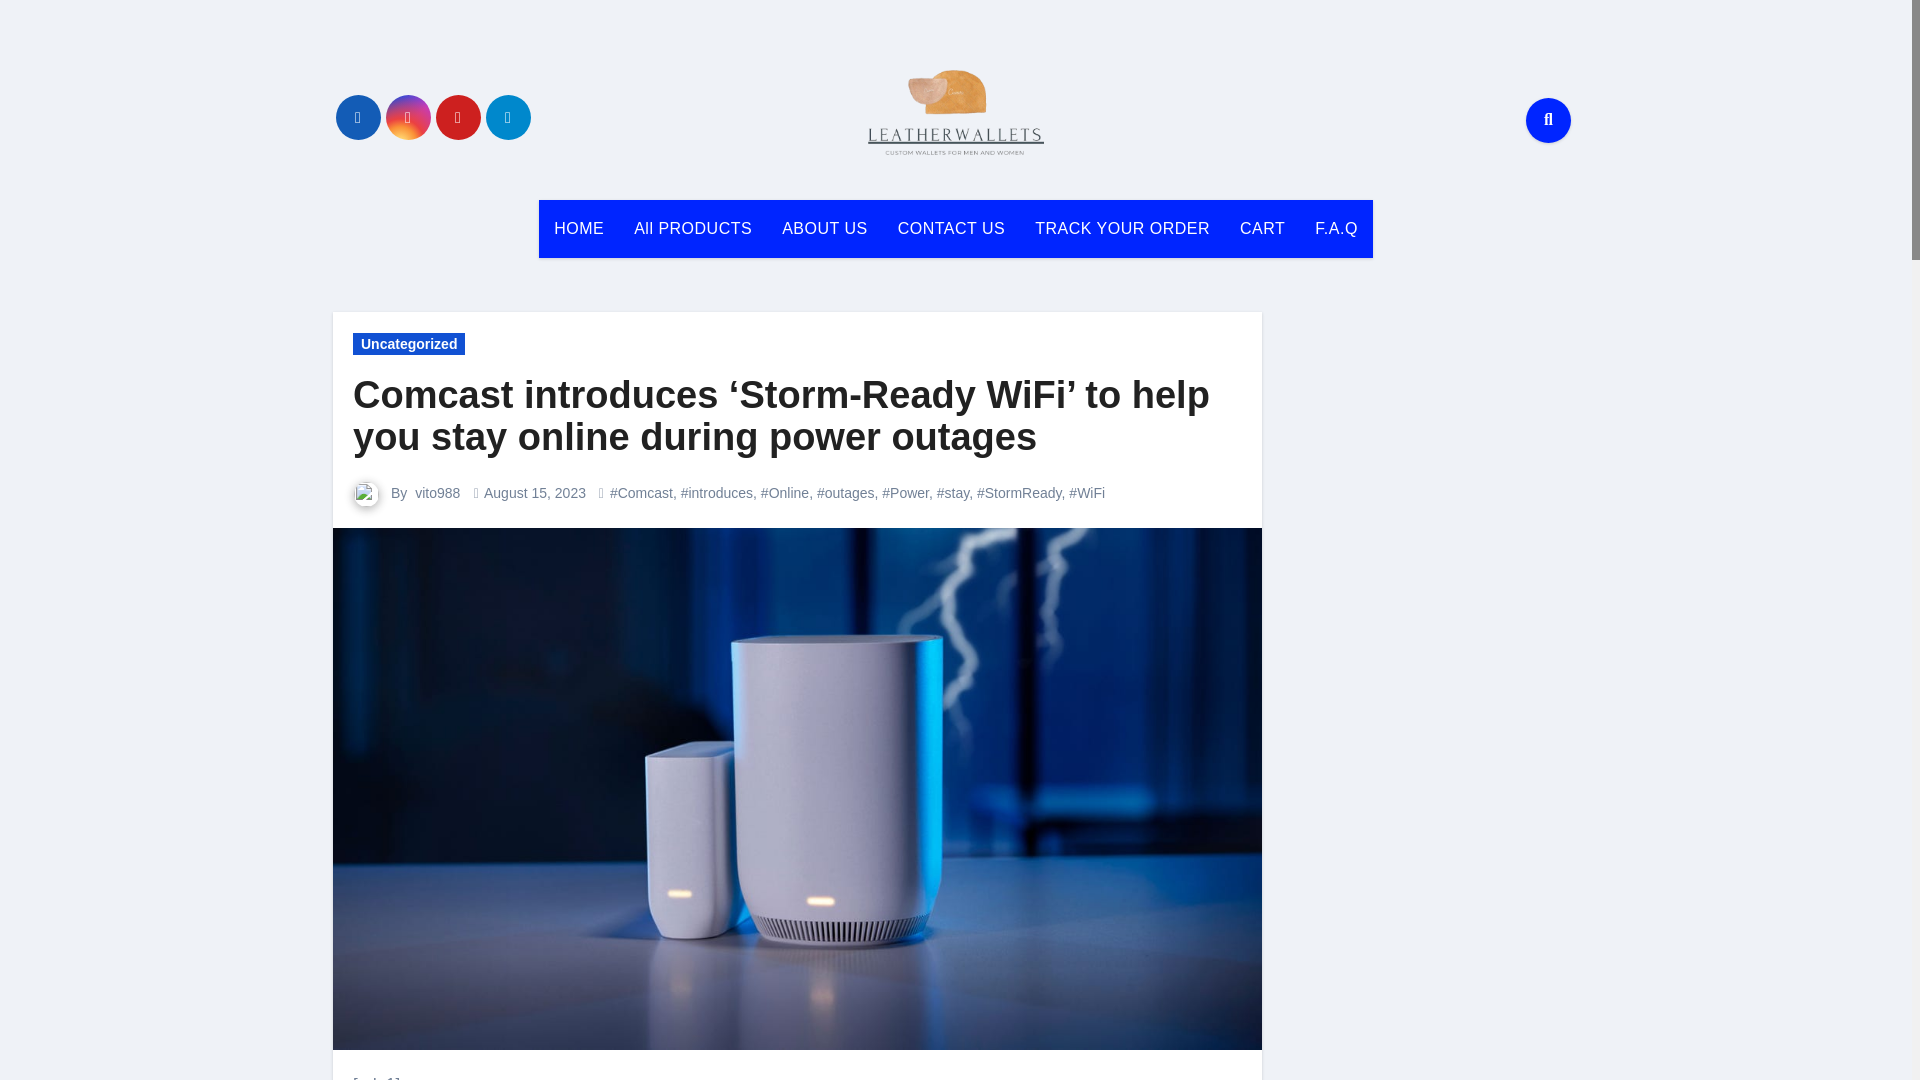 Image resolution: width=1920 pixels, height=1080 pixels. Describe the element at coordinates (1122, 228) in the screenshot. I see `TRACK YOUR ORDER` at that location.